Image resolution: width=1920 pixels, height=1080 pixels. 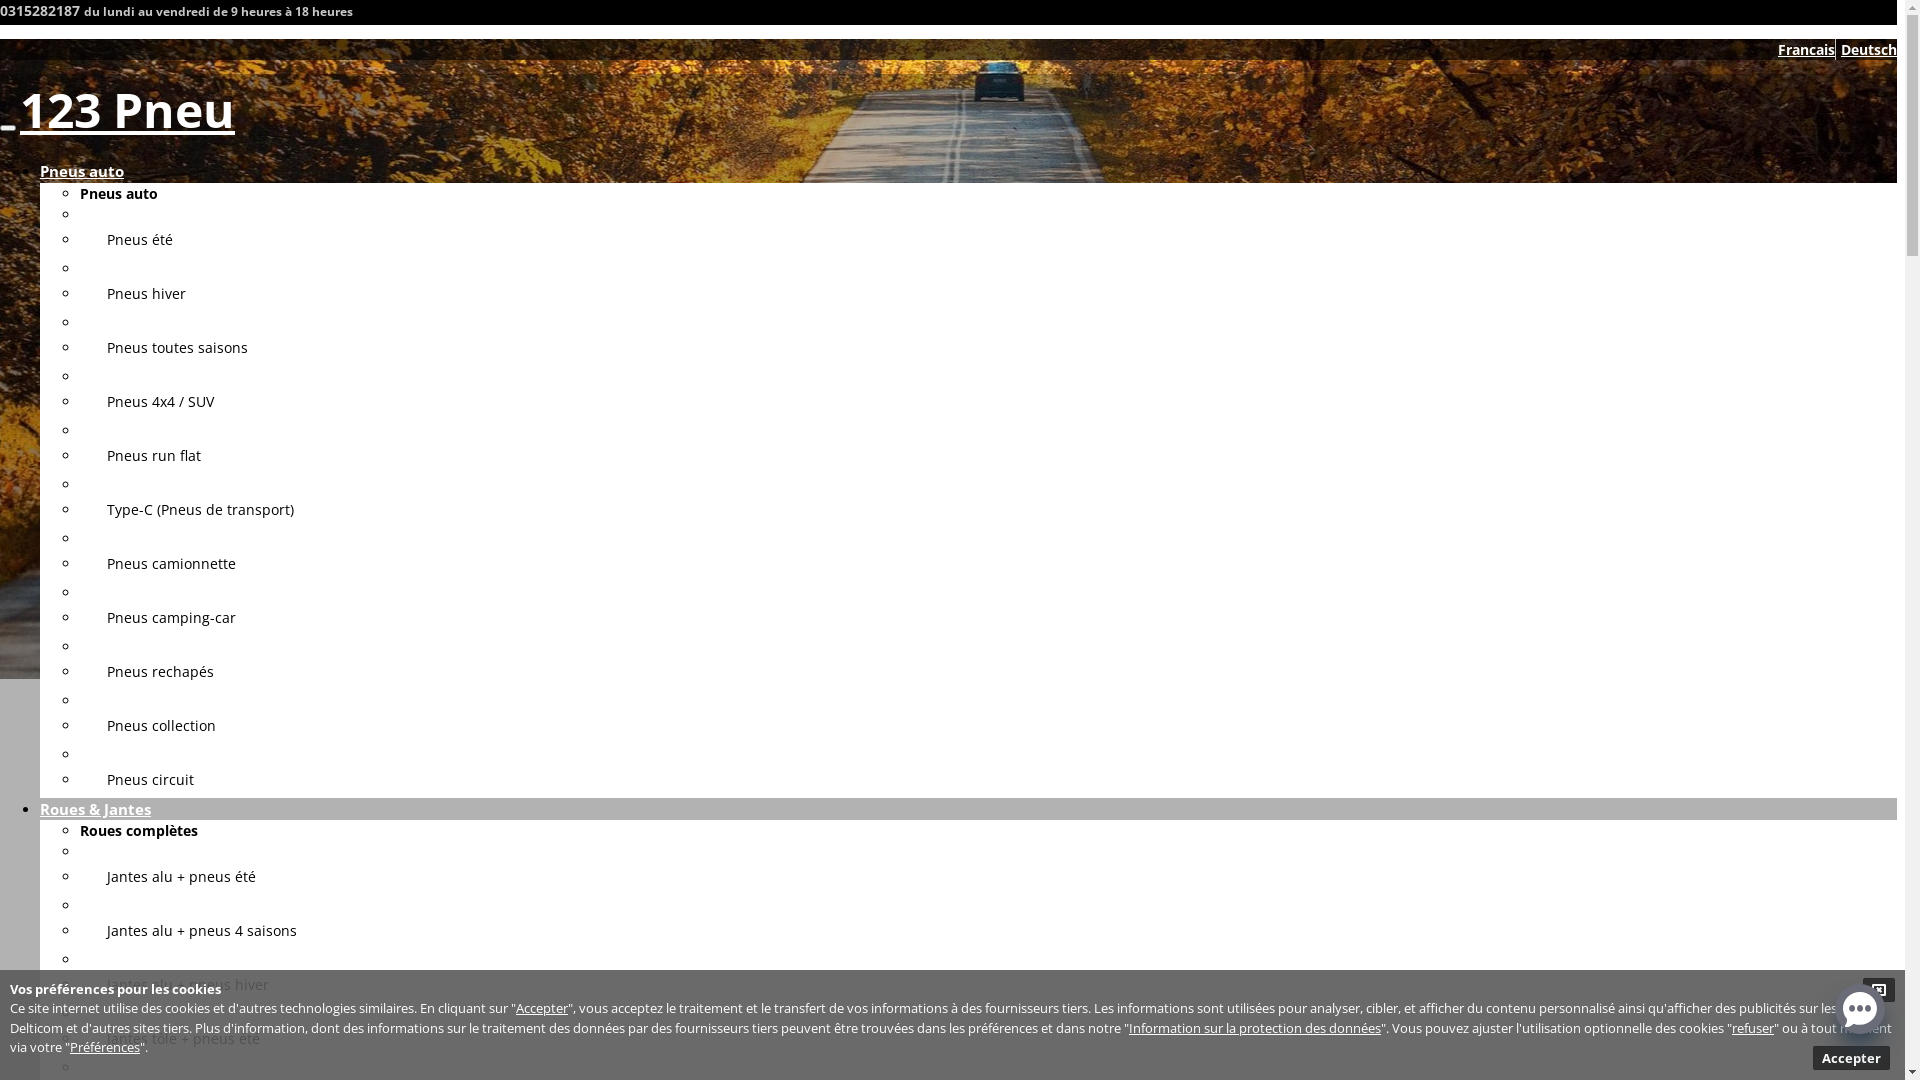 What do you see at coordinates (140, 456) in the screenshot?
I see `Pneus run flat` at bounding box center [140, 456].